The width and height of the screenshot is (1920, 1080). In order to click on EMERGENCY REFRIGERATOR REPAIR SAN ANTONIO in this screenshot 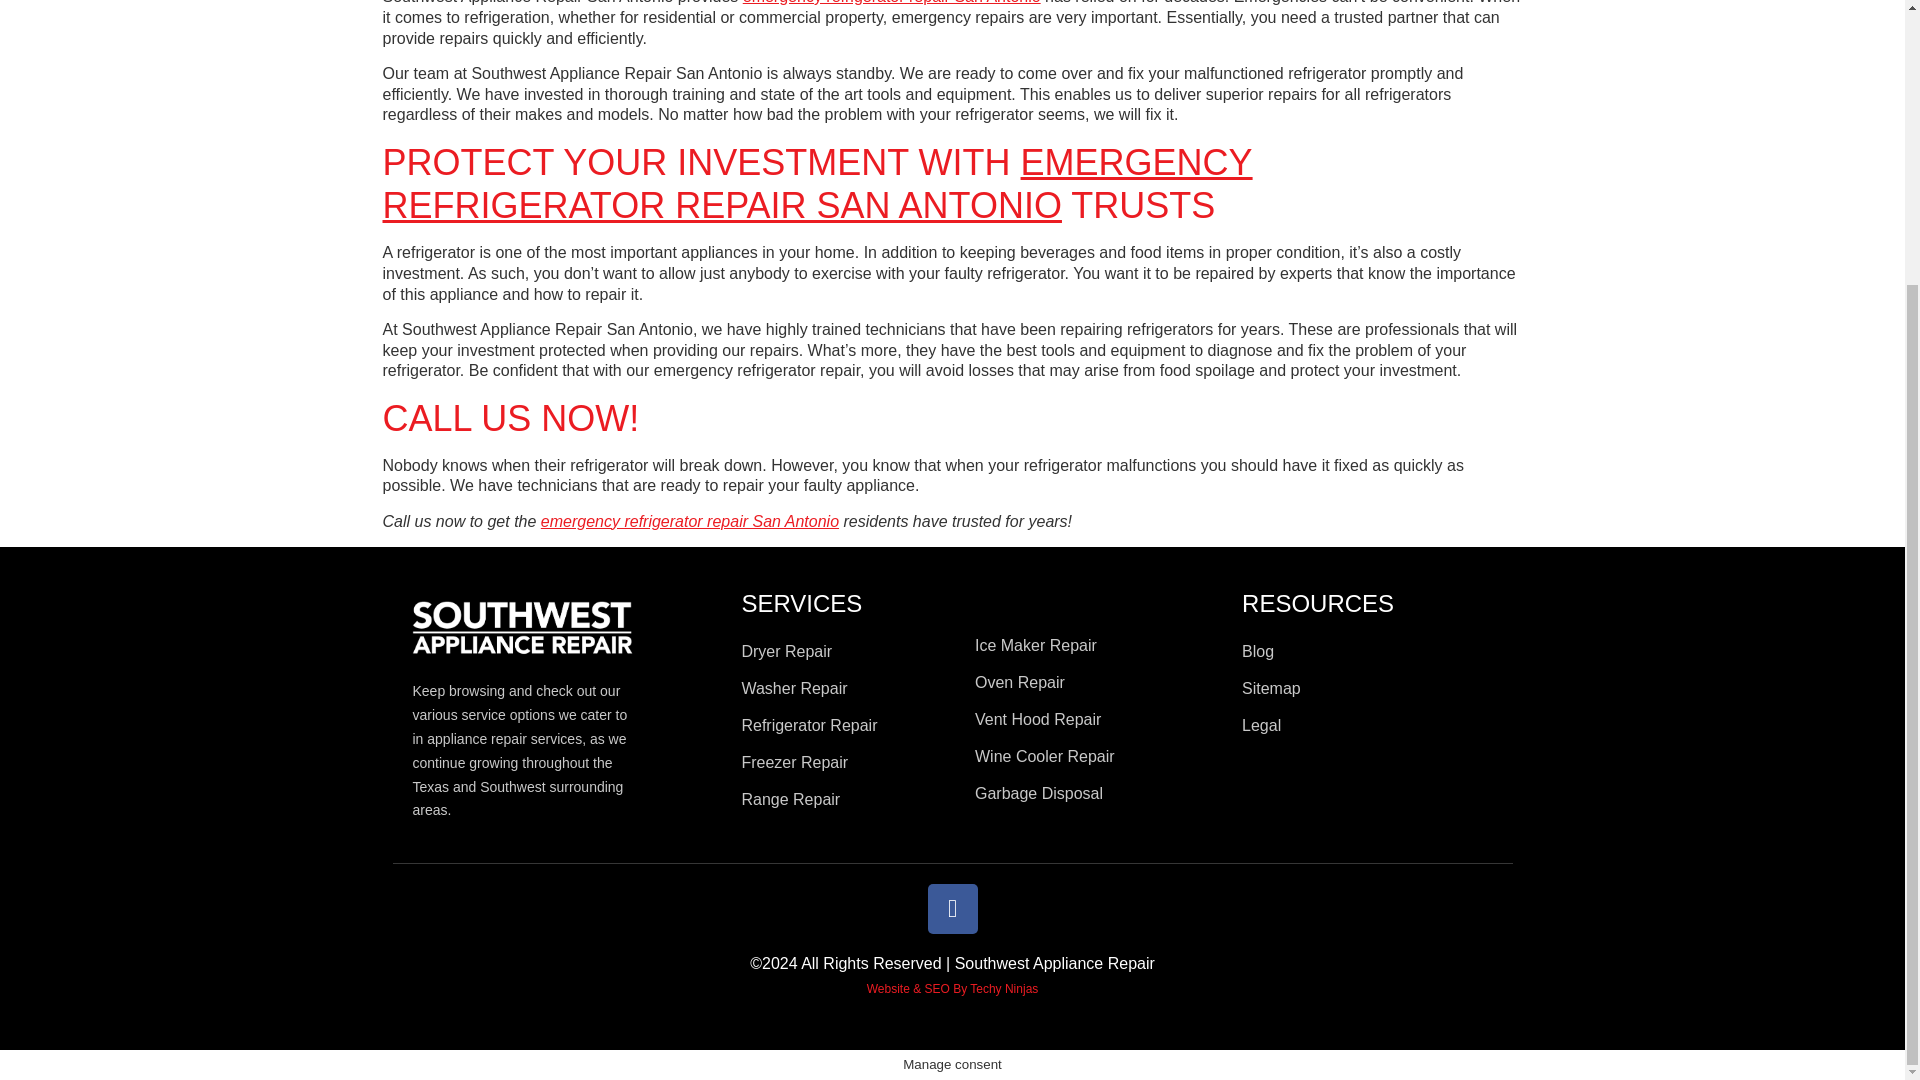, I will do `click(816, 183)`.